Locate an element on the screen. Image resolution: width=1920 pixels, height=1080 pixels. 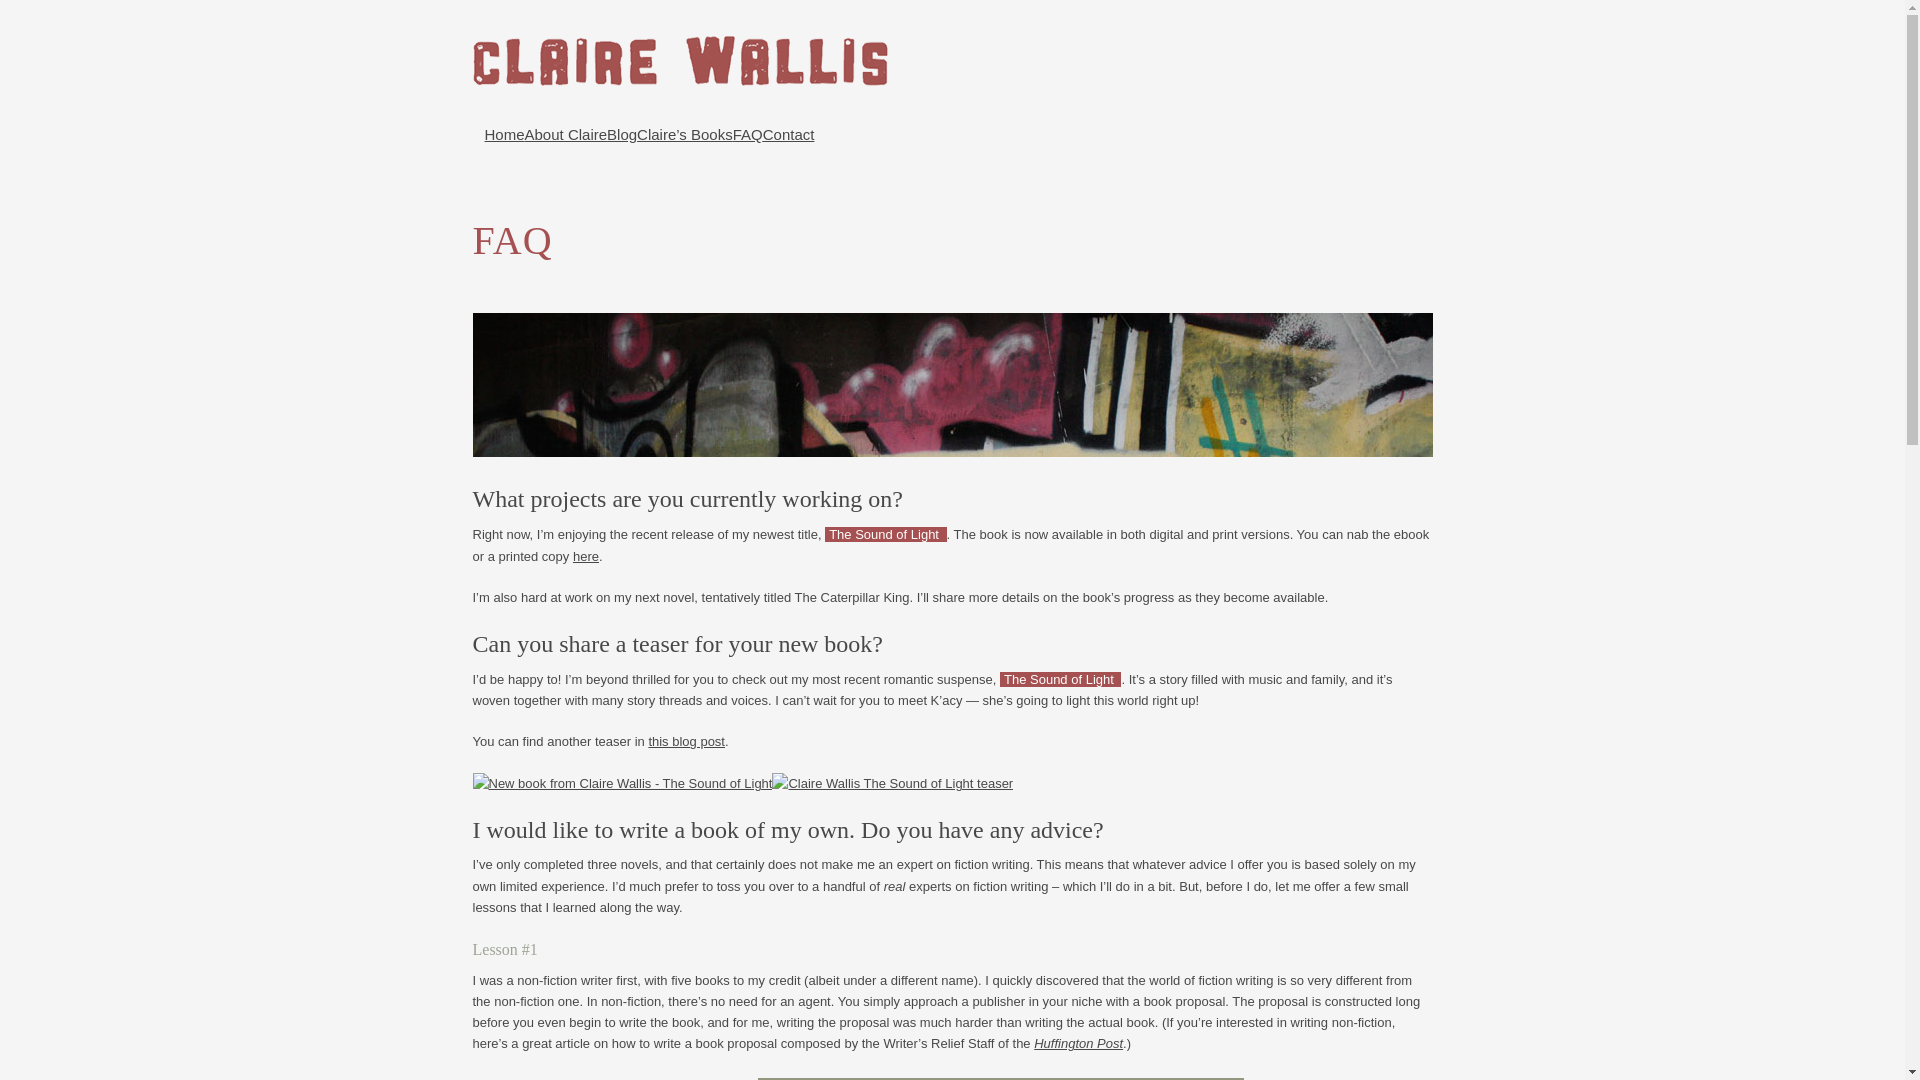
Contact is located at coordinates (788, 134).